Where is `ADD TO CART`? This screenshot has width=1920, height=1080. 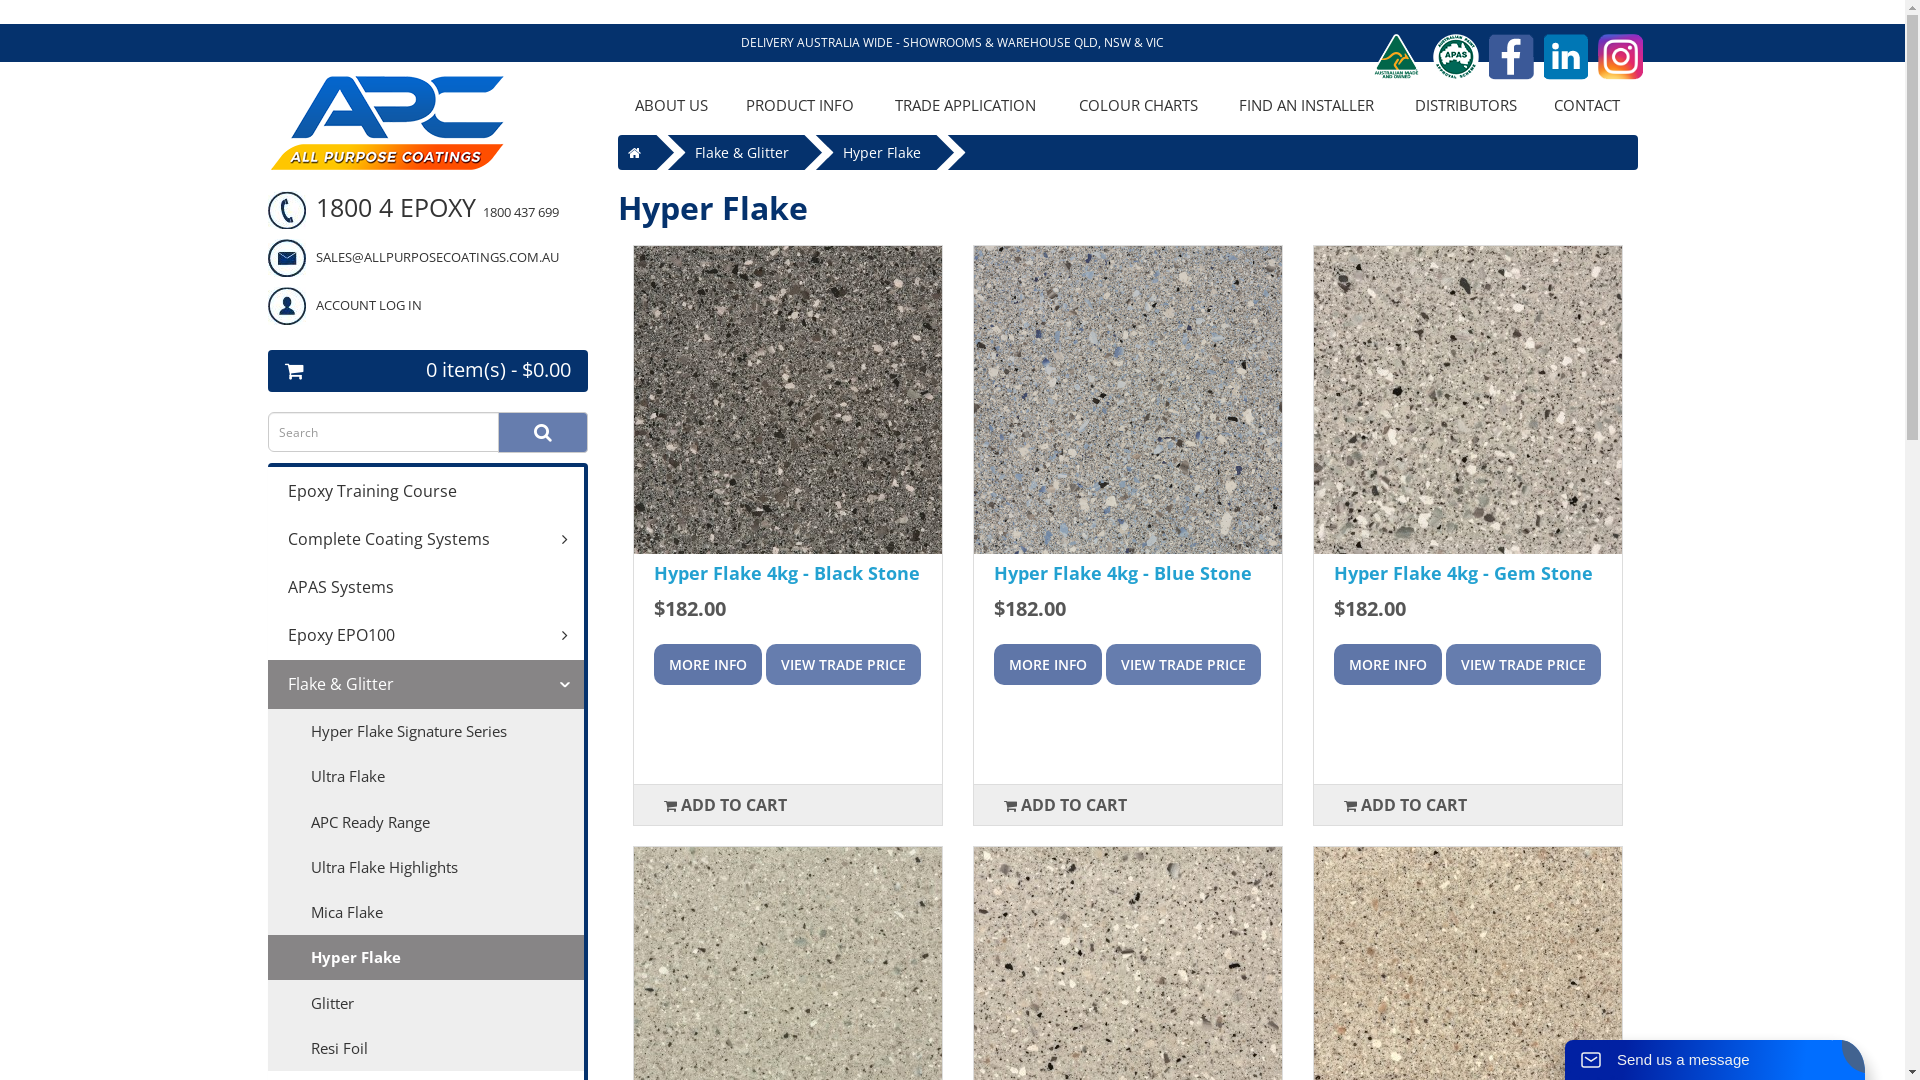
ADD TO CART is located at coordinates (1066, 805).